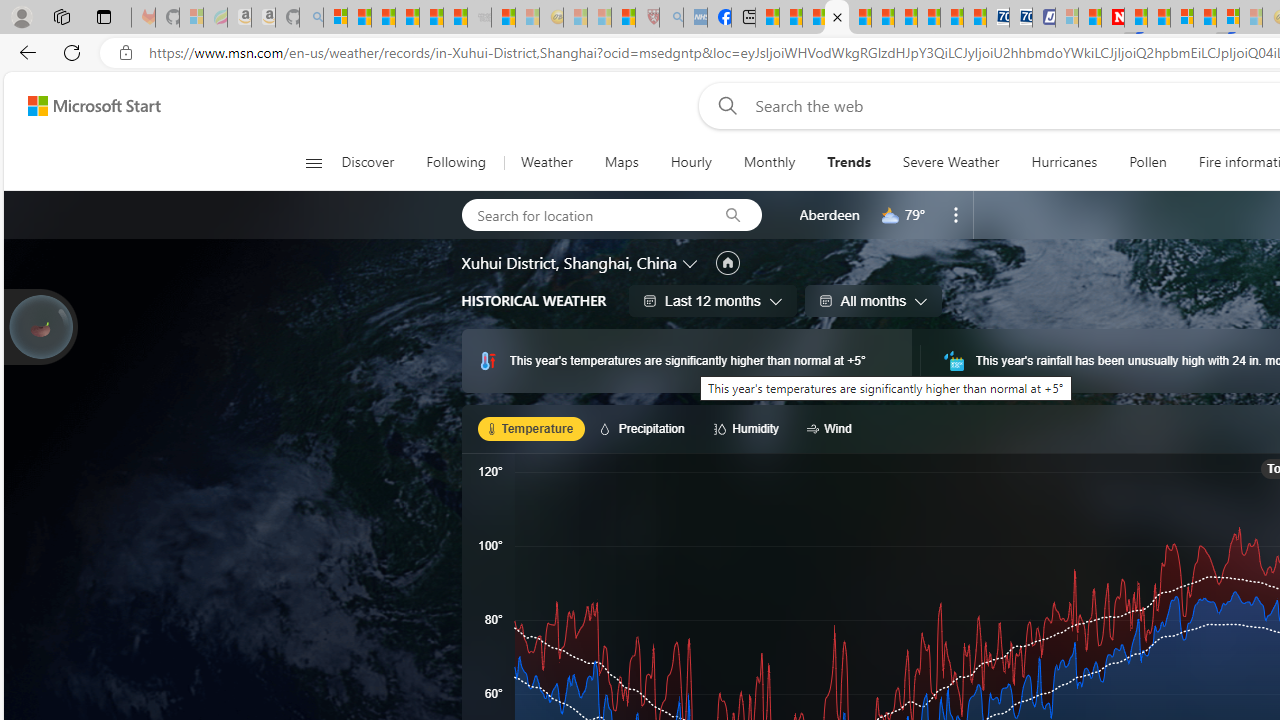 Image resolution: width=1280 pixels, height=720 pixels. I want to click on Change location, so click(692, 262).